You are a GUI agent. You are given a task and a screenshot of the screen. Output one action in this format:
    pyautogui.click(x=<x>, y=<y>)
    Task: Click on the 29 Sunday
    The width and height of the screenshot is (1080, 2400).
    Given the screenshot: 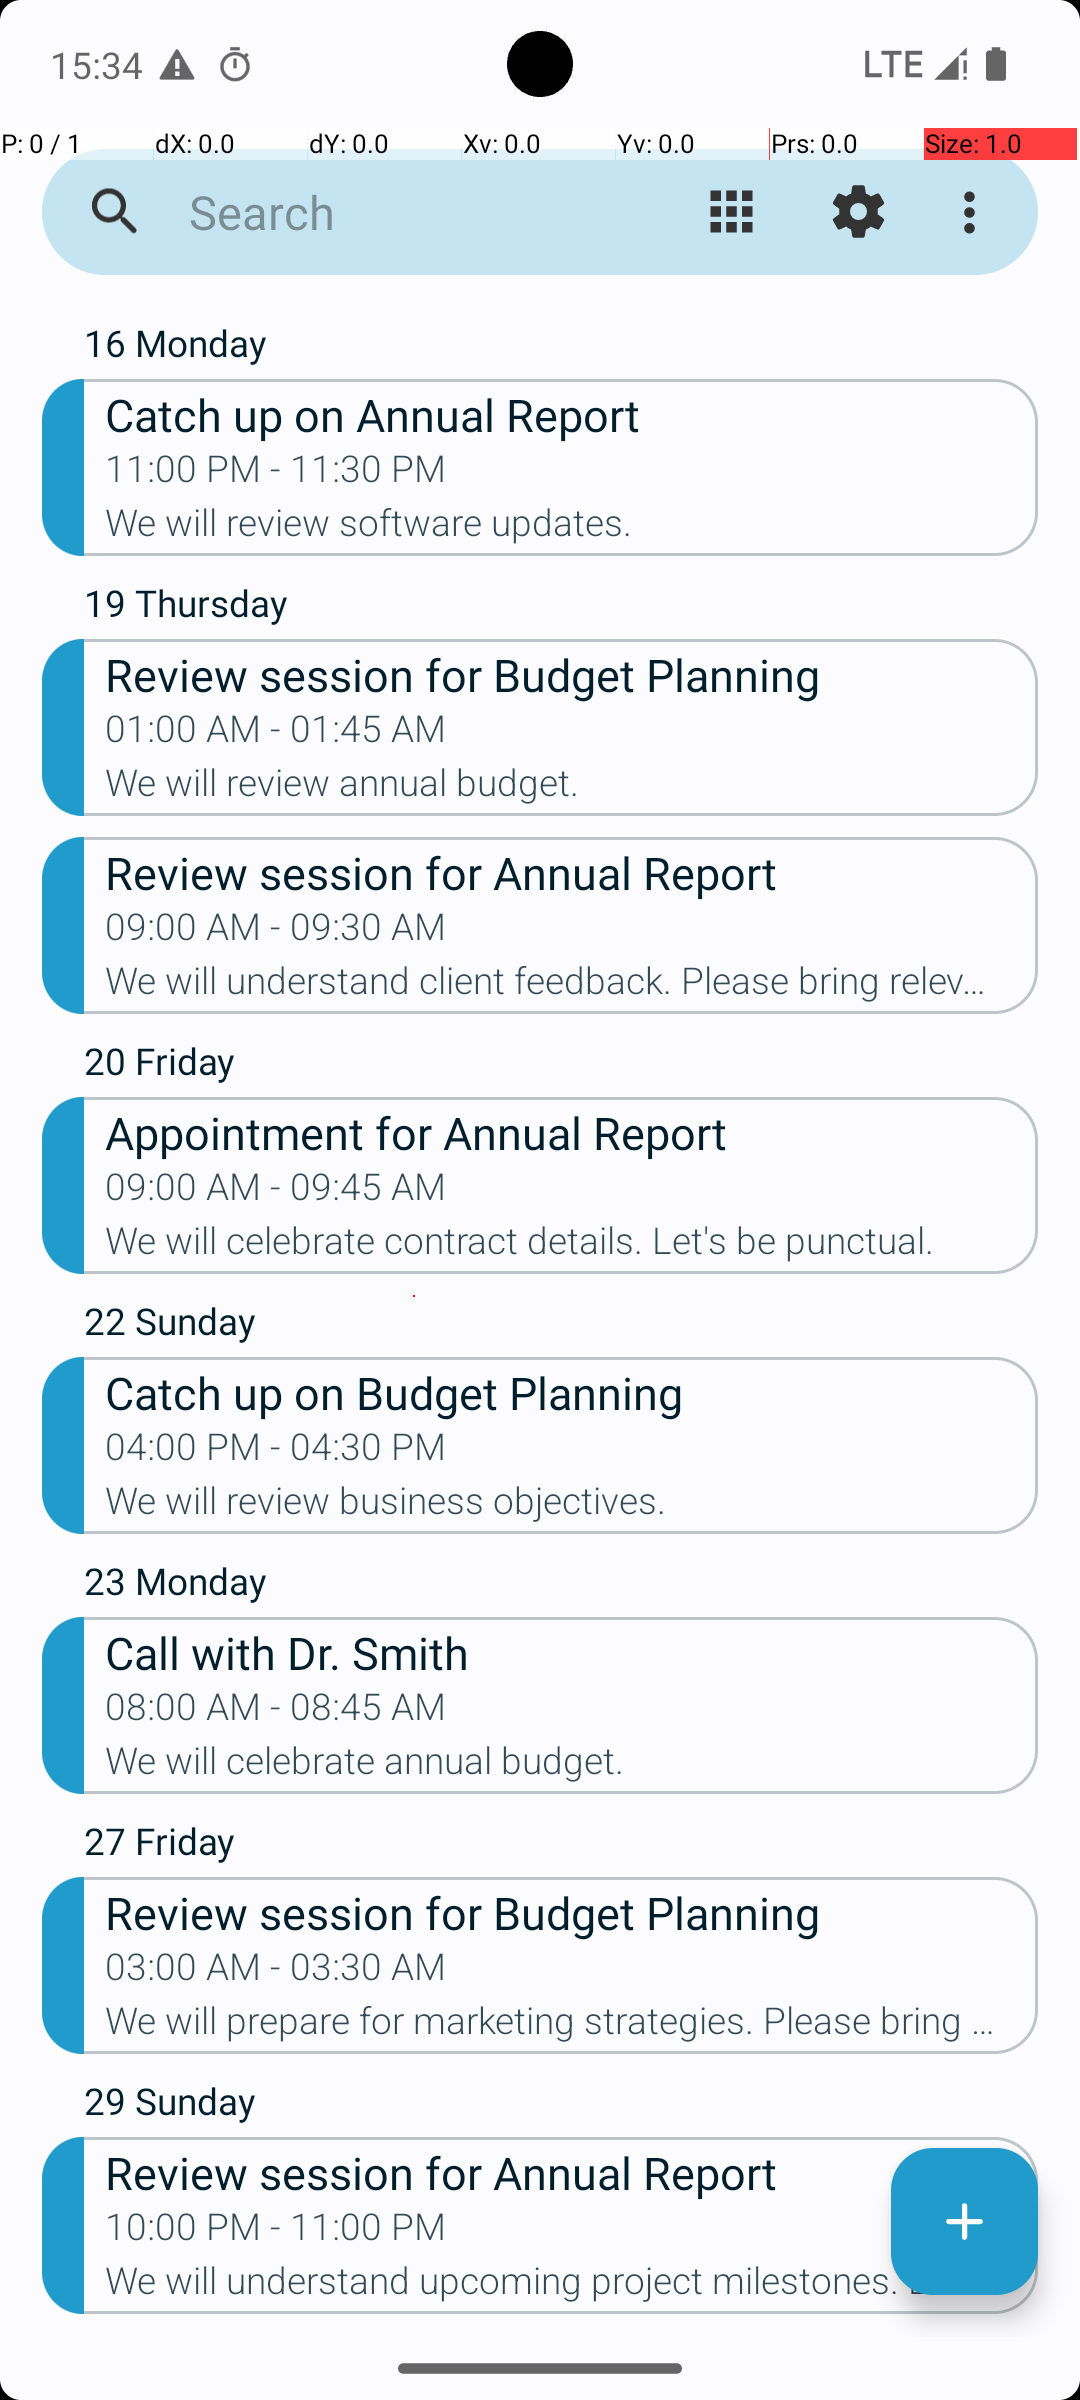 What is the action you would take?
    pyautogui.click(x=561, y=2106)
    